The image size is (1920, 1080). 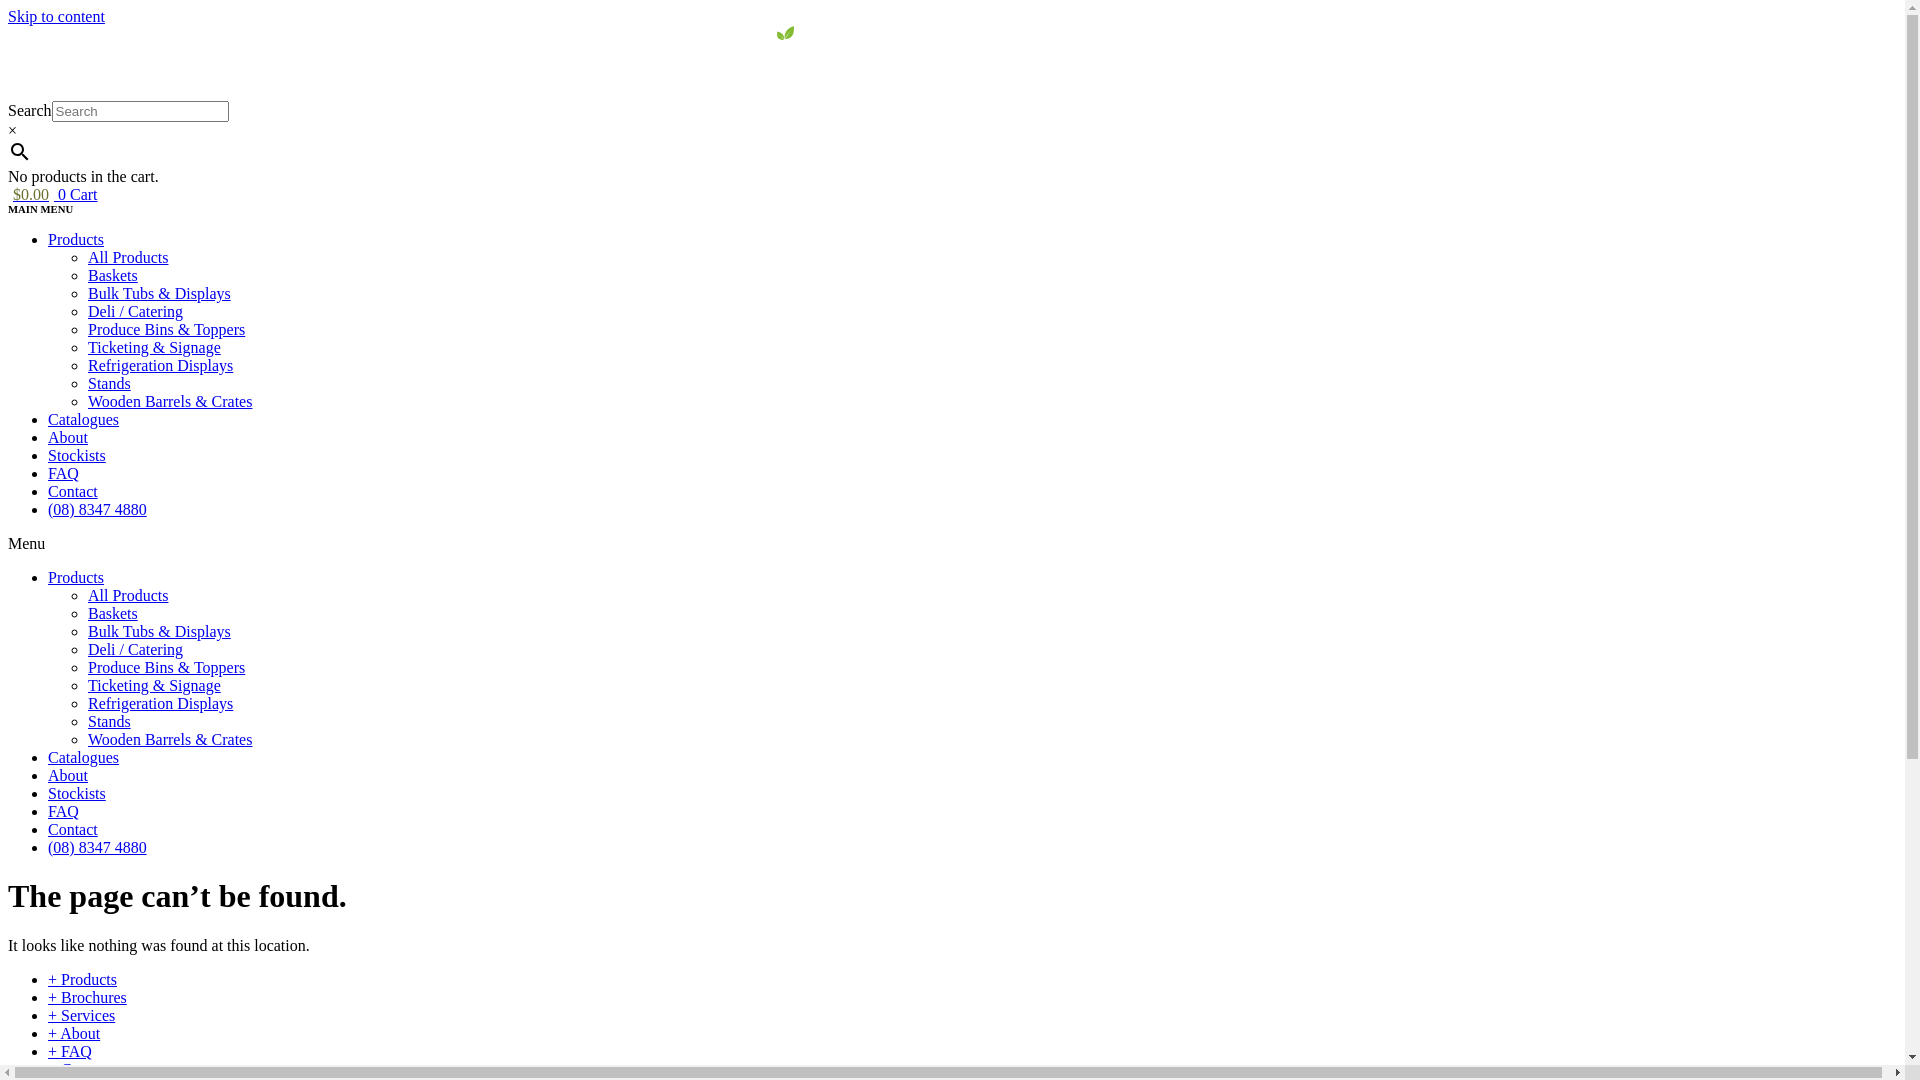 I want to click on Contact, so click(x=73, y=830).